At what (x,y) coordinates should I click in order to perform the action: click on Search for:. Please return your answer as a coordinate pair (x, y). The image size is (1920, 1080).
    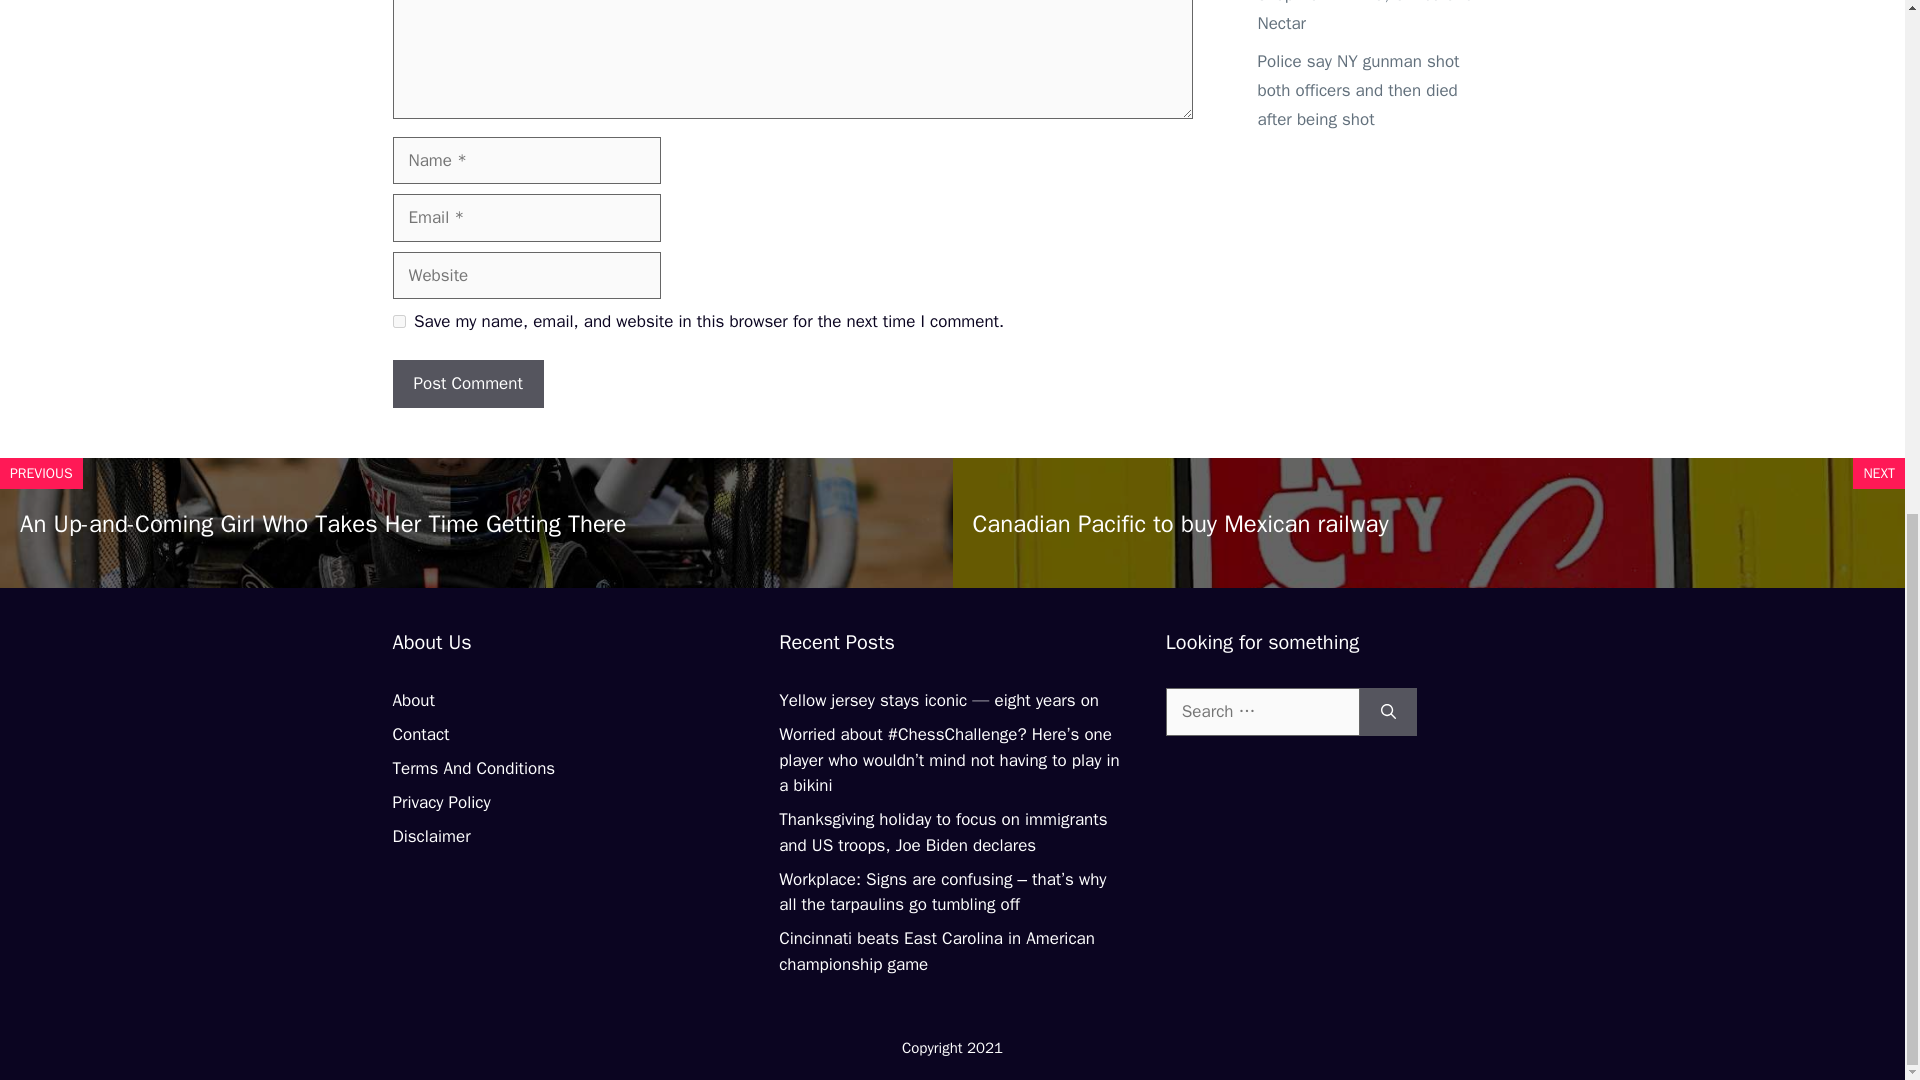
    Looking at the image, I should click on (1262, 711).